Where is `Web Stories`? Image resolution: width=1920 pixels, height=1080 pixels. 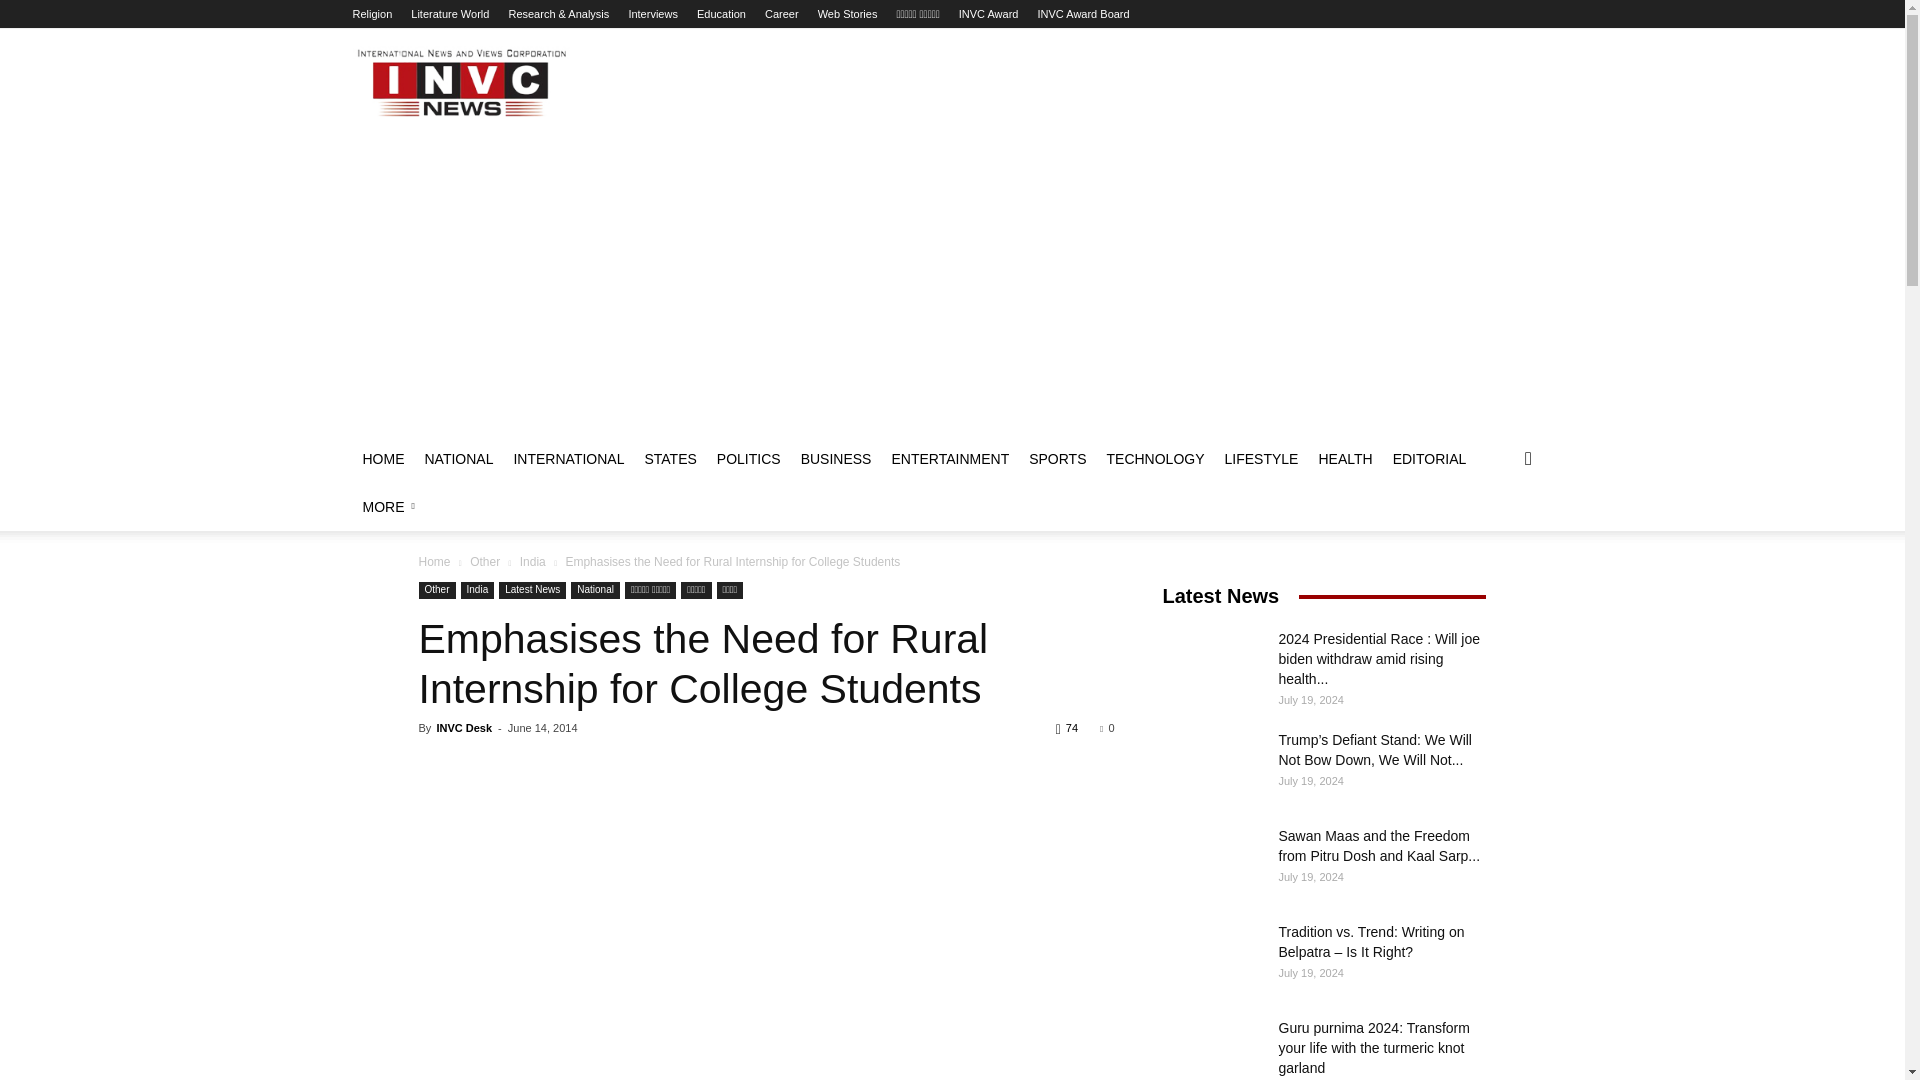 Web Stories is located at coordinates (847, 14).